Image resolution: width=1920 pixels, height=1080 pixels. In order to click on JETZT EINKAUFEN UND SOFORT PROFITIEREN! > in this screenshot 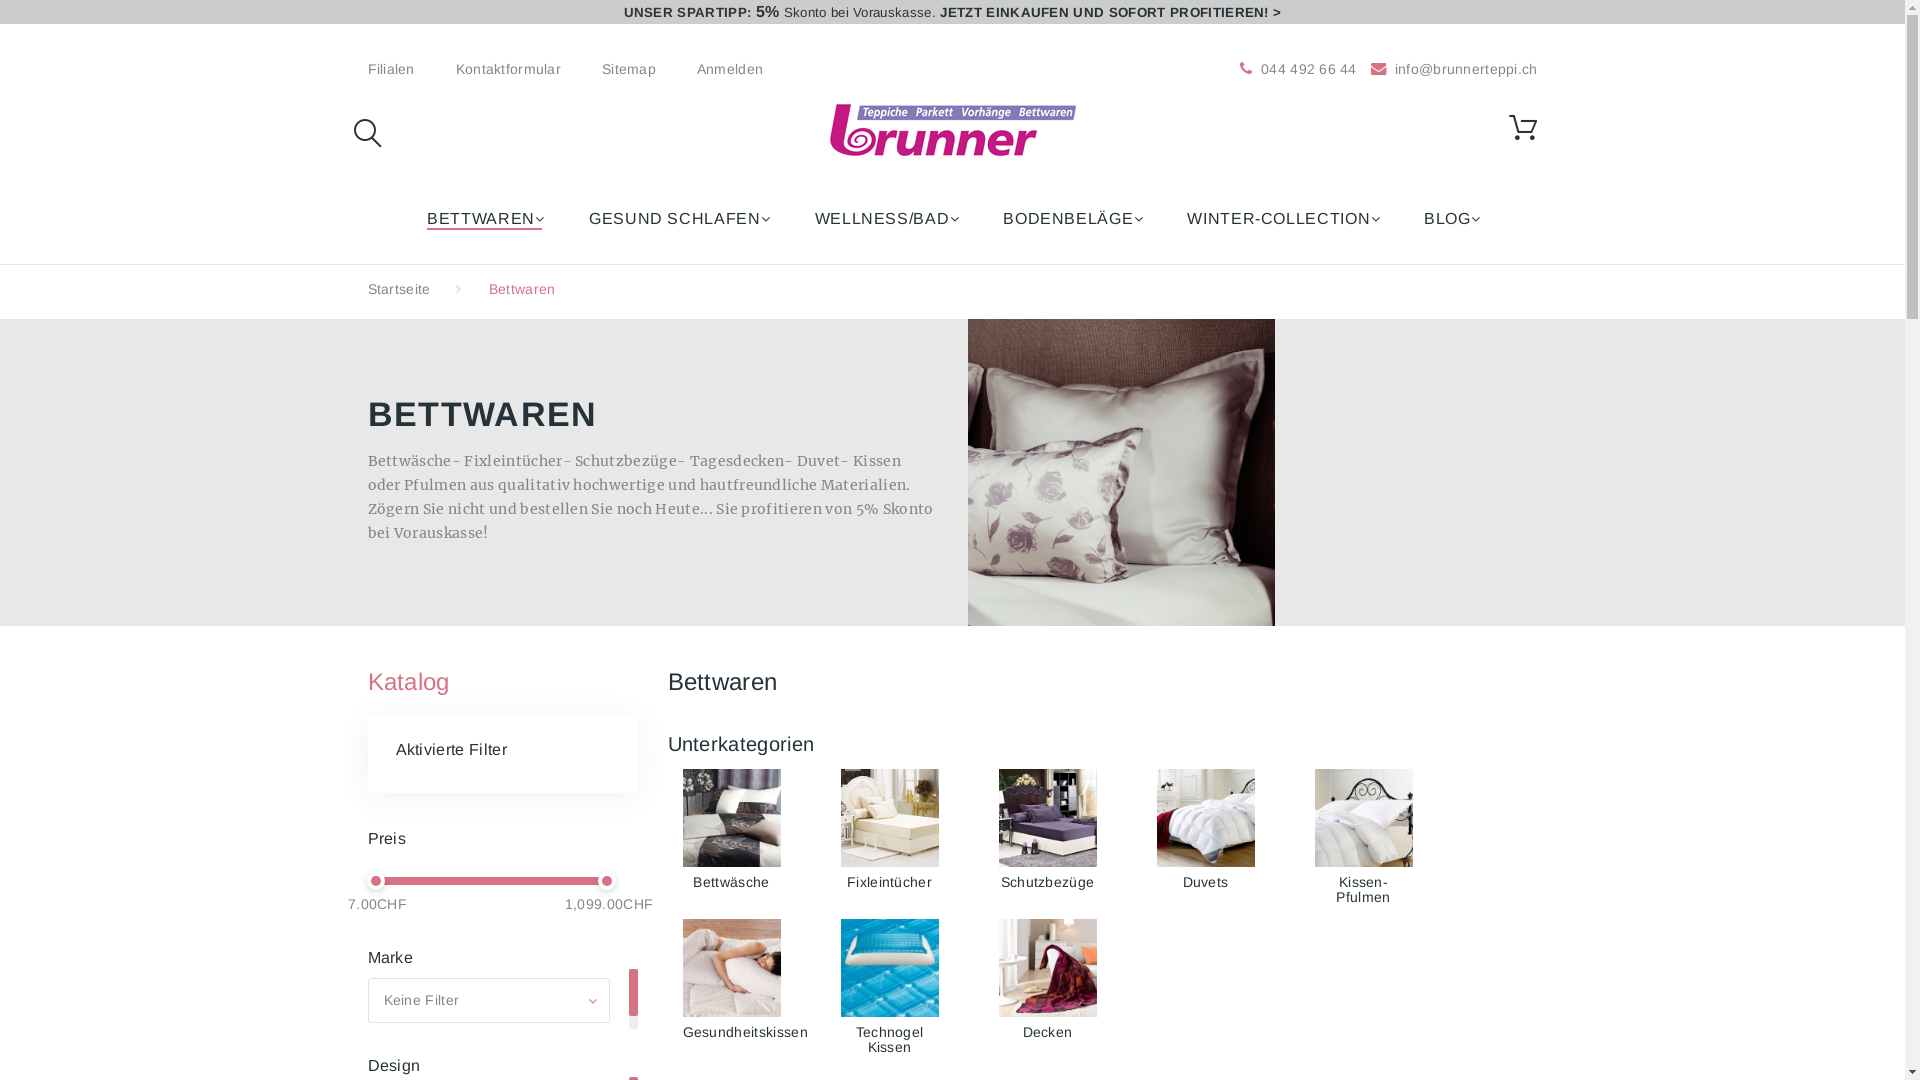, I will do `click(1110, 12)`.